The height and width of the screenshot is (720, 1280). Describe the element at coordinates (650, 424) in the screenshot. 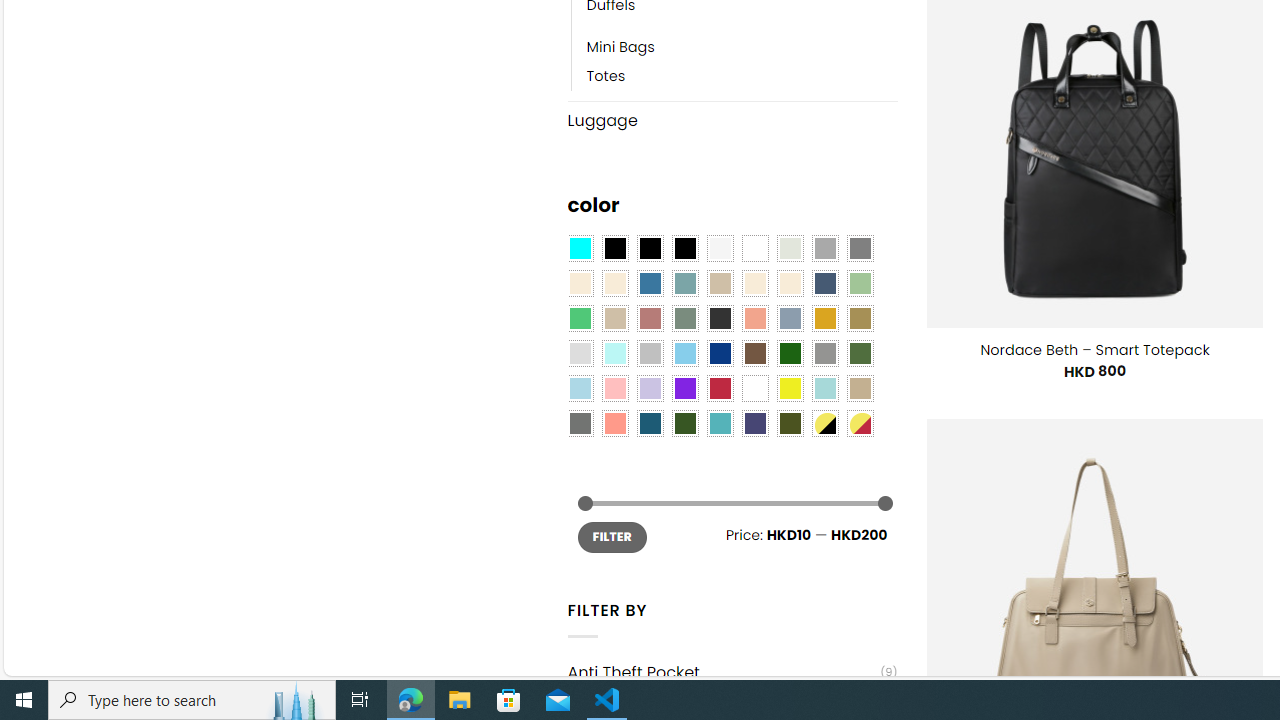

I see `Capri Blue` at that location.